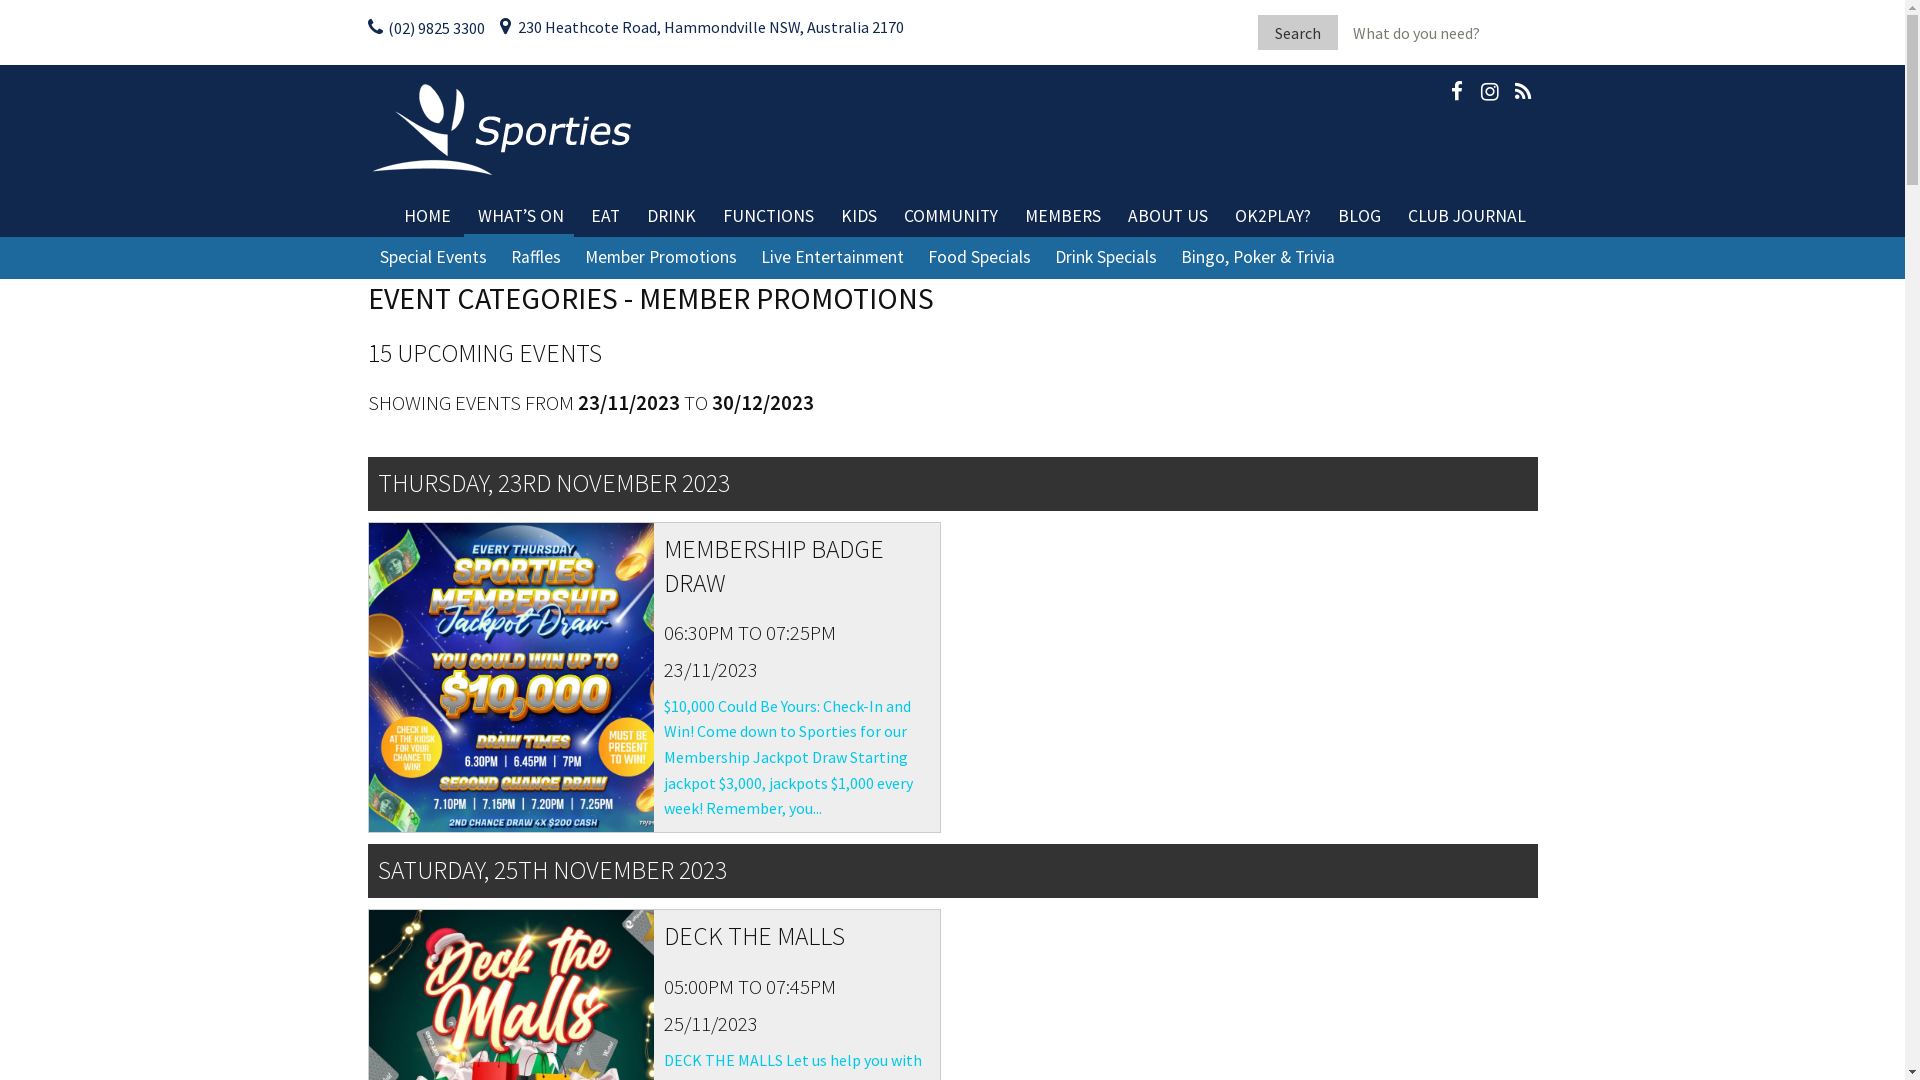  I want to click on Nominate A Neighbour, so click(1010, 270).